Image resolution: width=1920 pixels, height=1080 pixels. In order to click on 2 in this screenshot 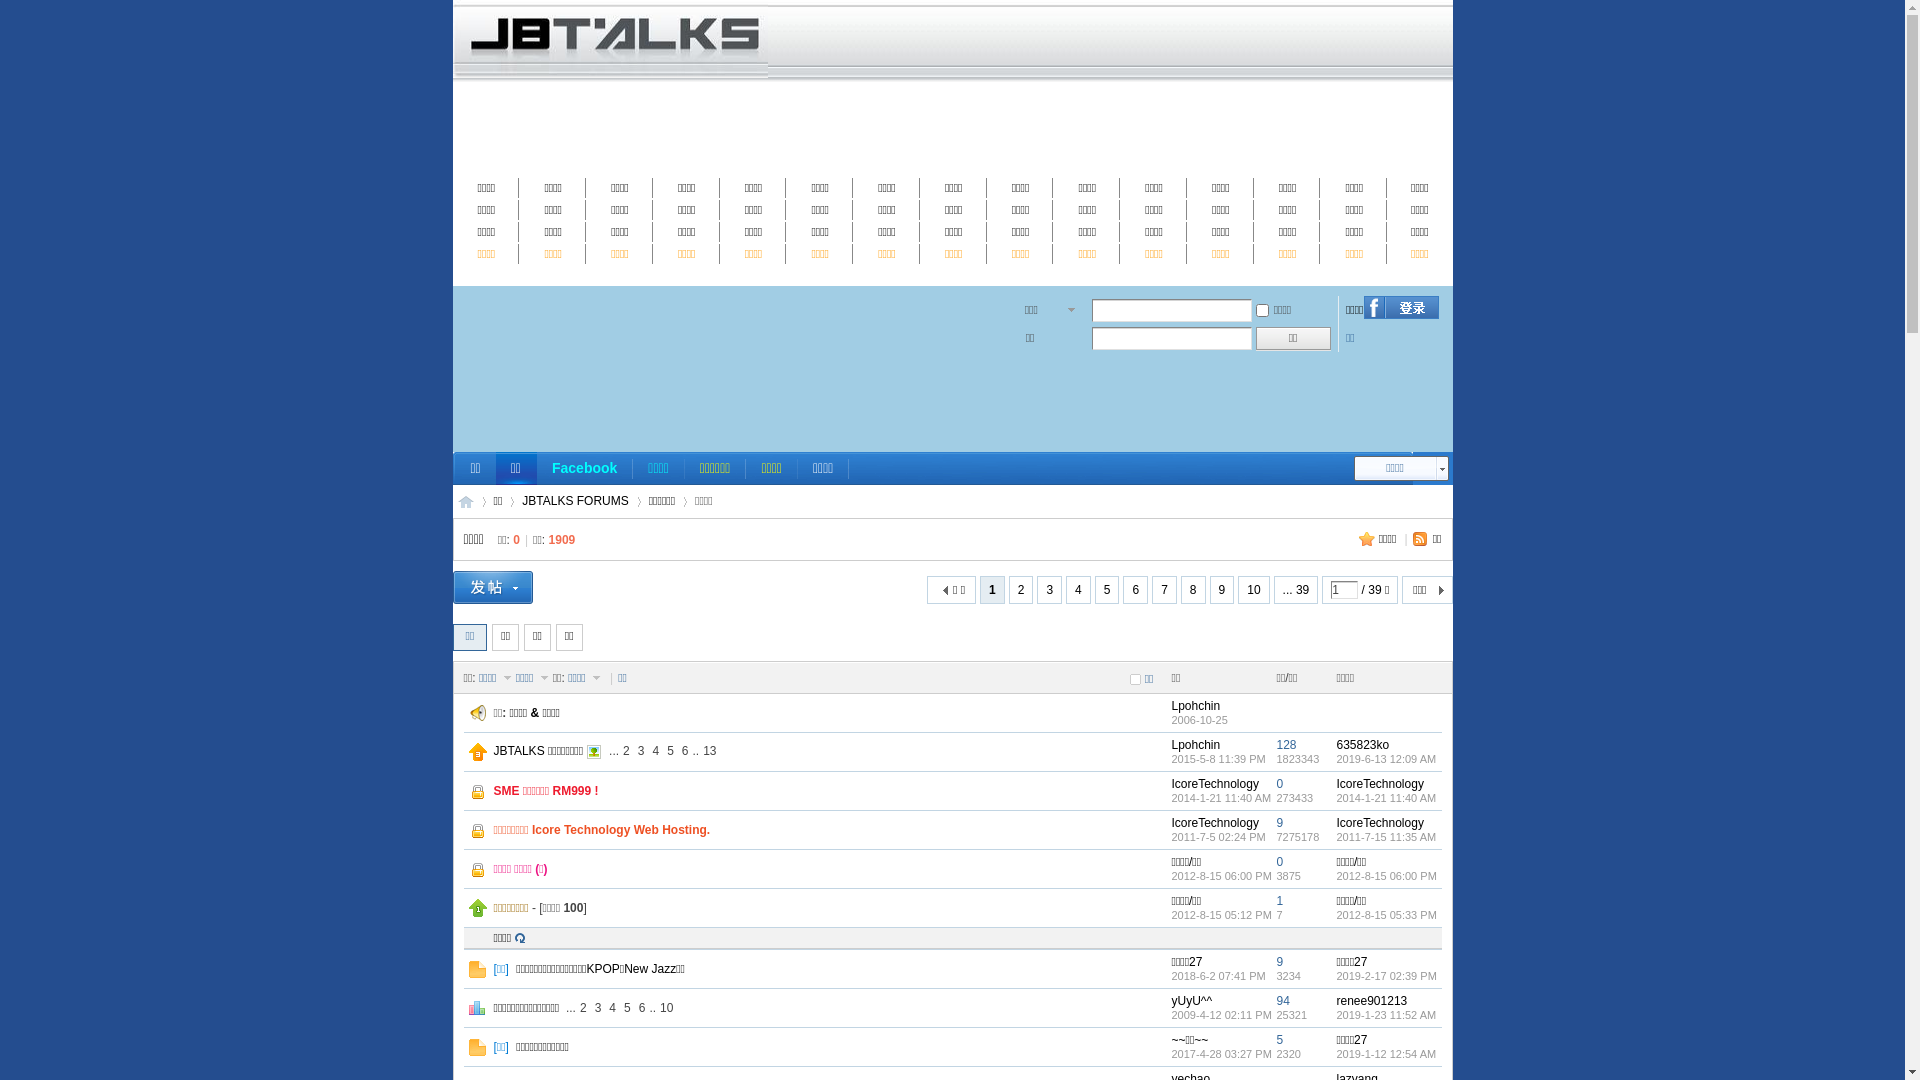, I will do `click(584, 1008)`.